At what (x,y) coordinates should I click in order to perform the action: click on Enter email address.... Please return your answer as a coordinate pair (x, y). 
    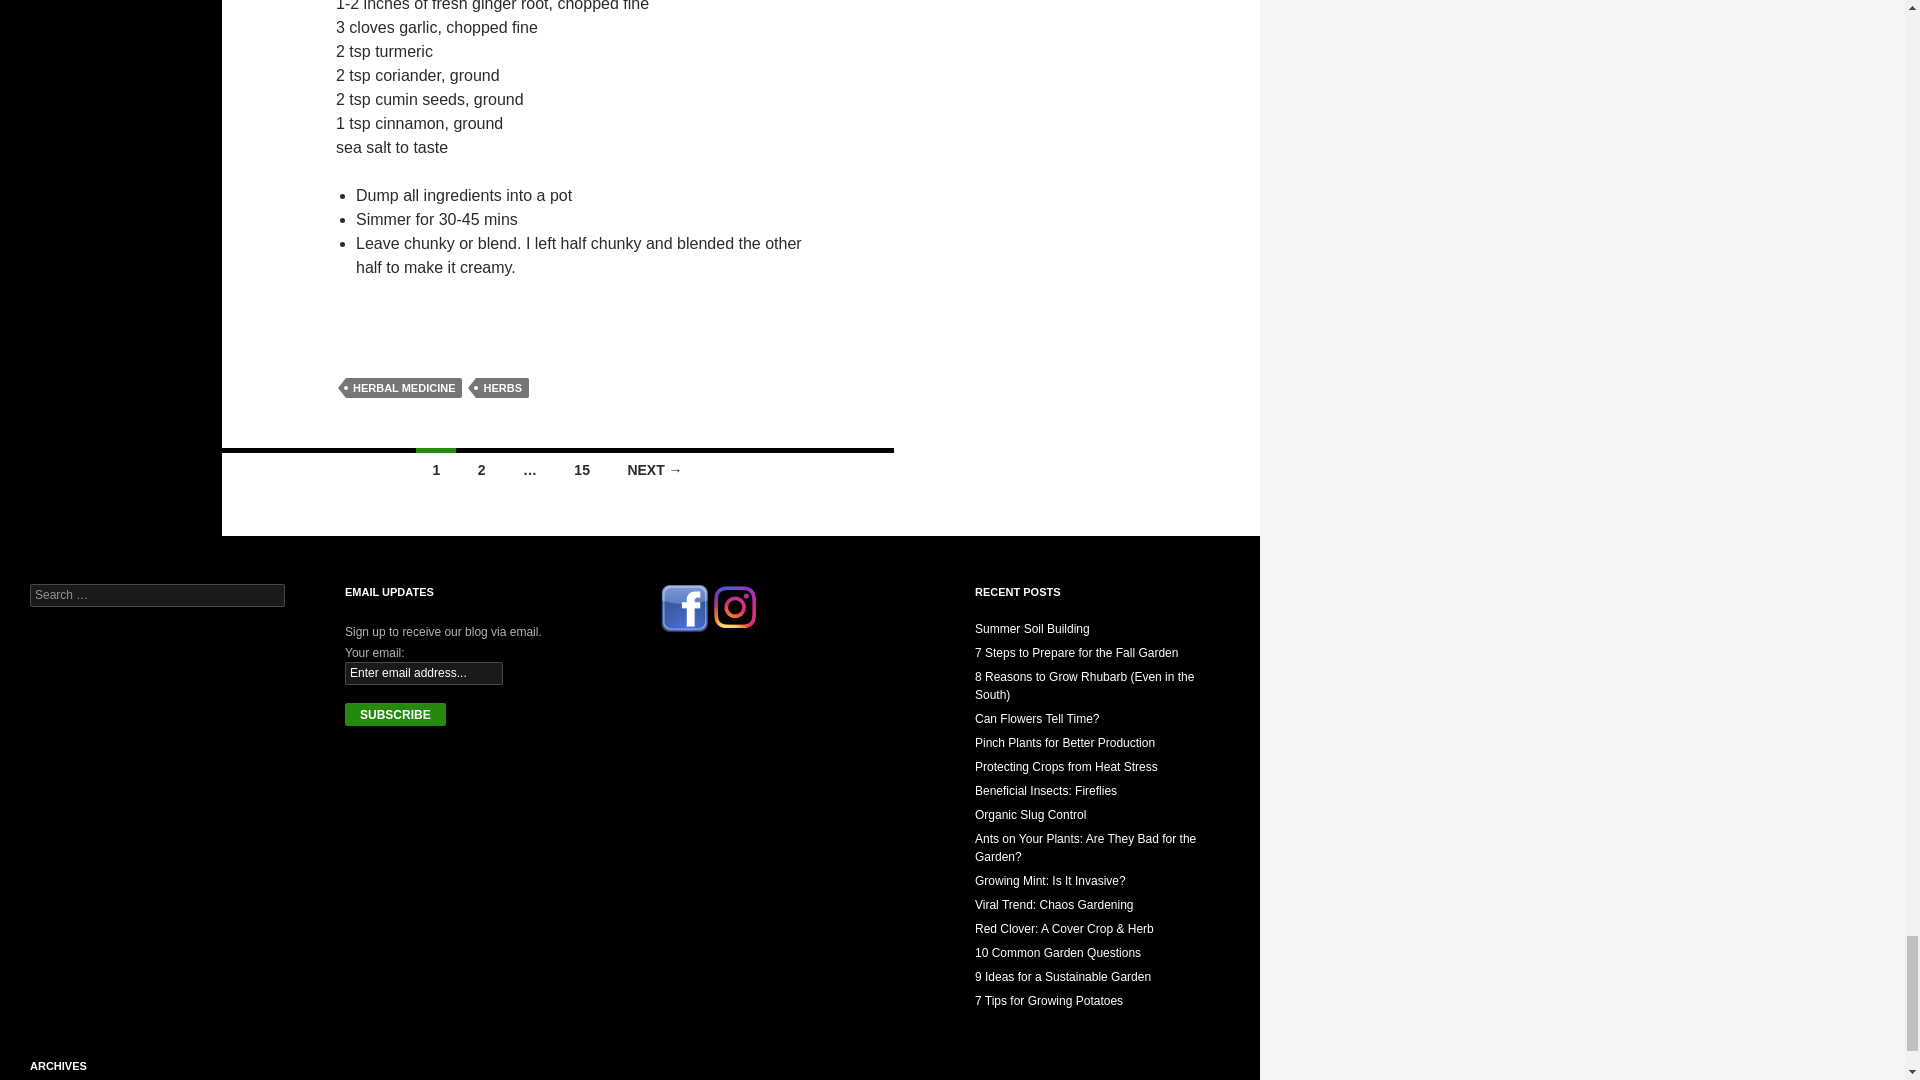
    Looking at the image, I should click on (424, 673).